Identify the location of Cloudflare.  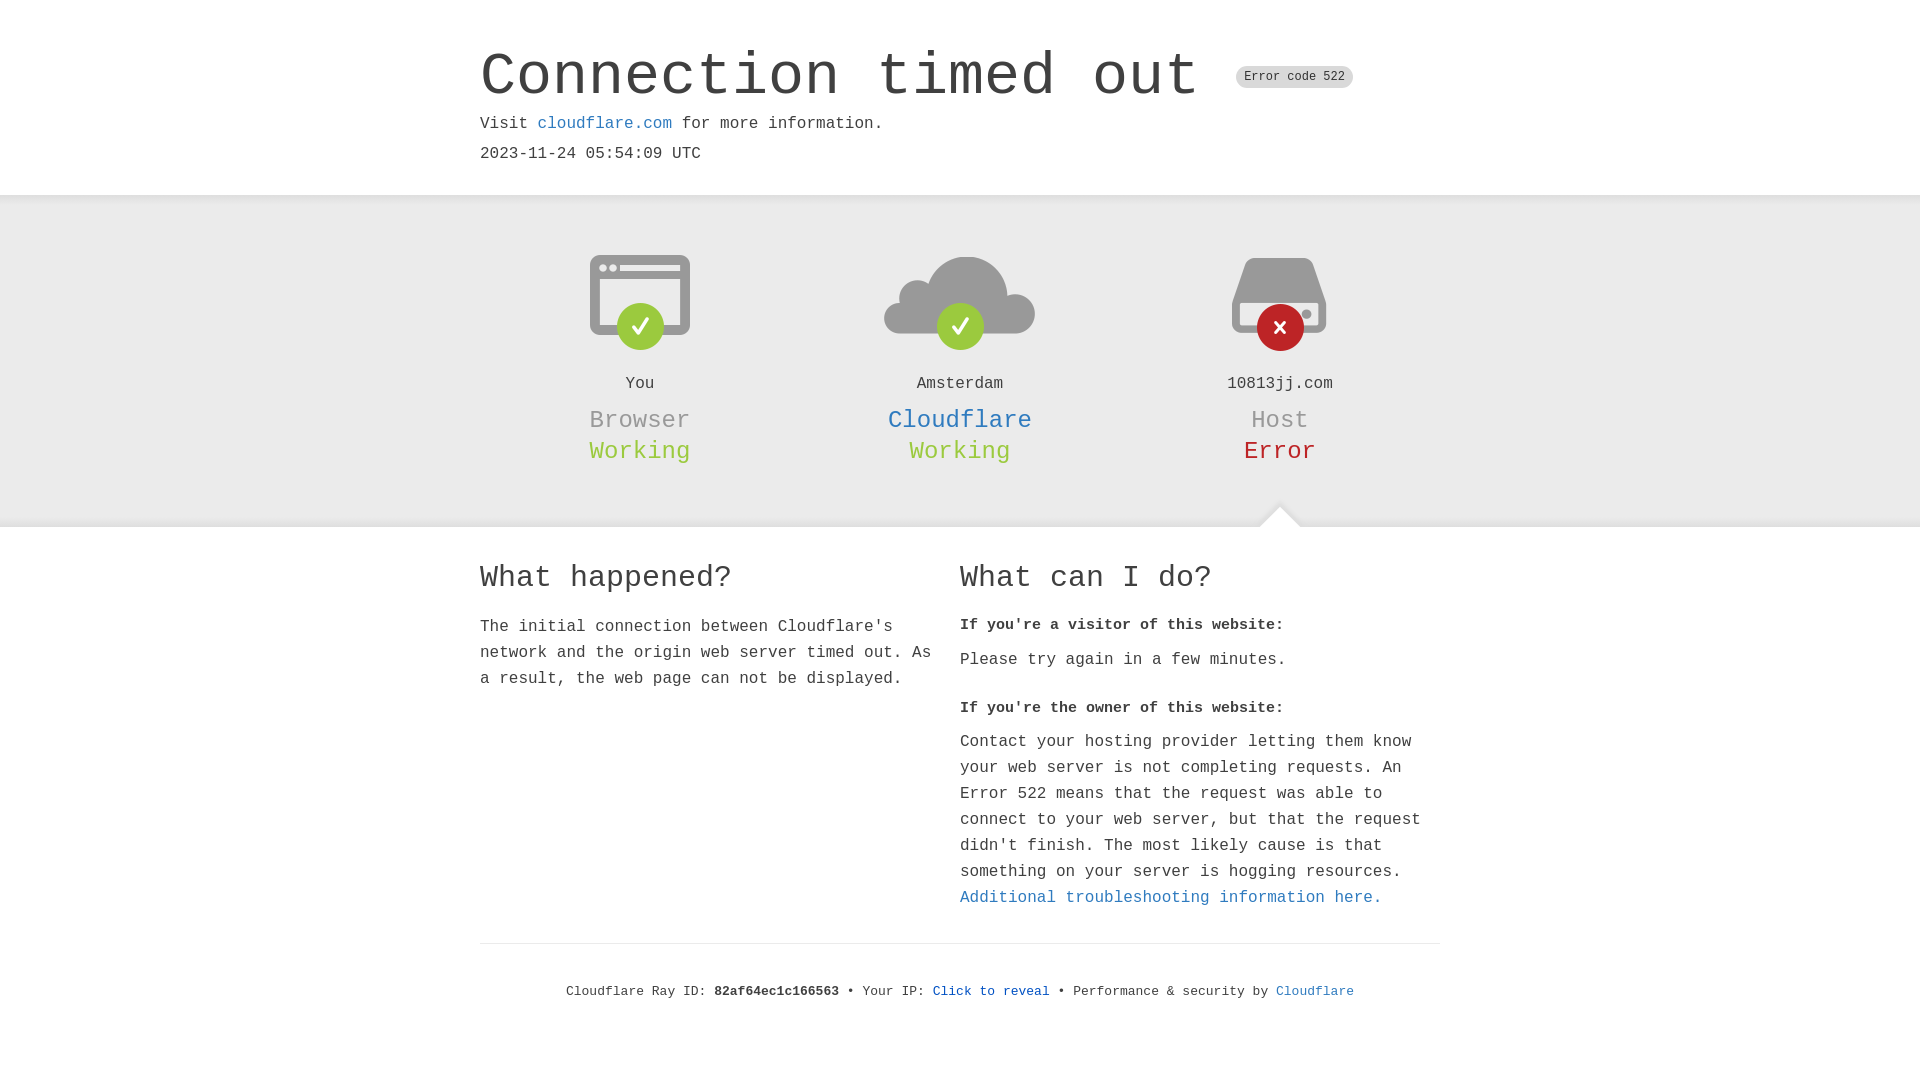
(1315, 992).